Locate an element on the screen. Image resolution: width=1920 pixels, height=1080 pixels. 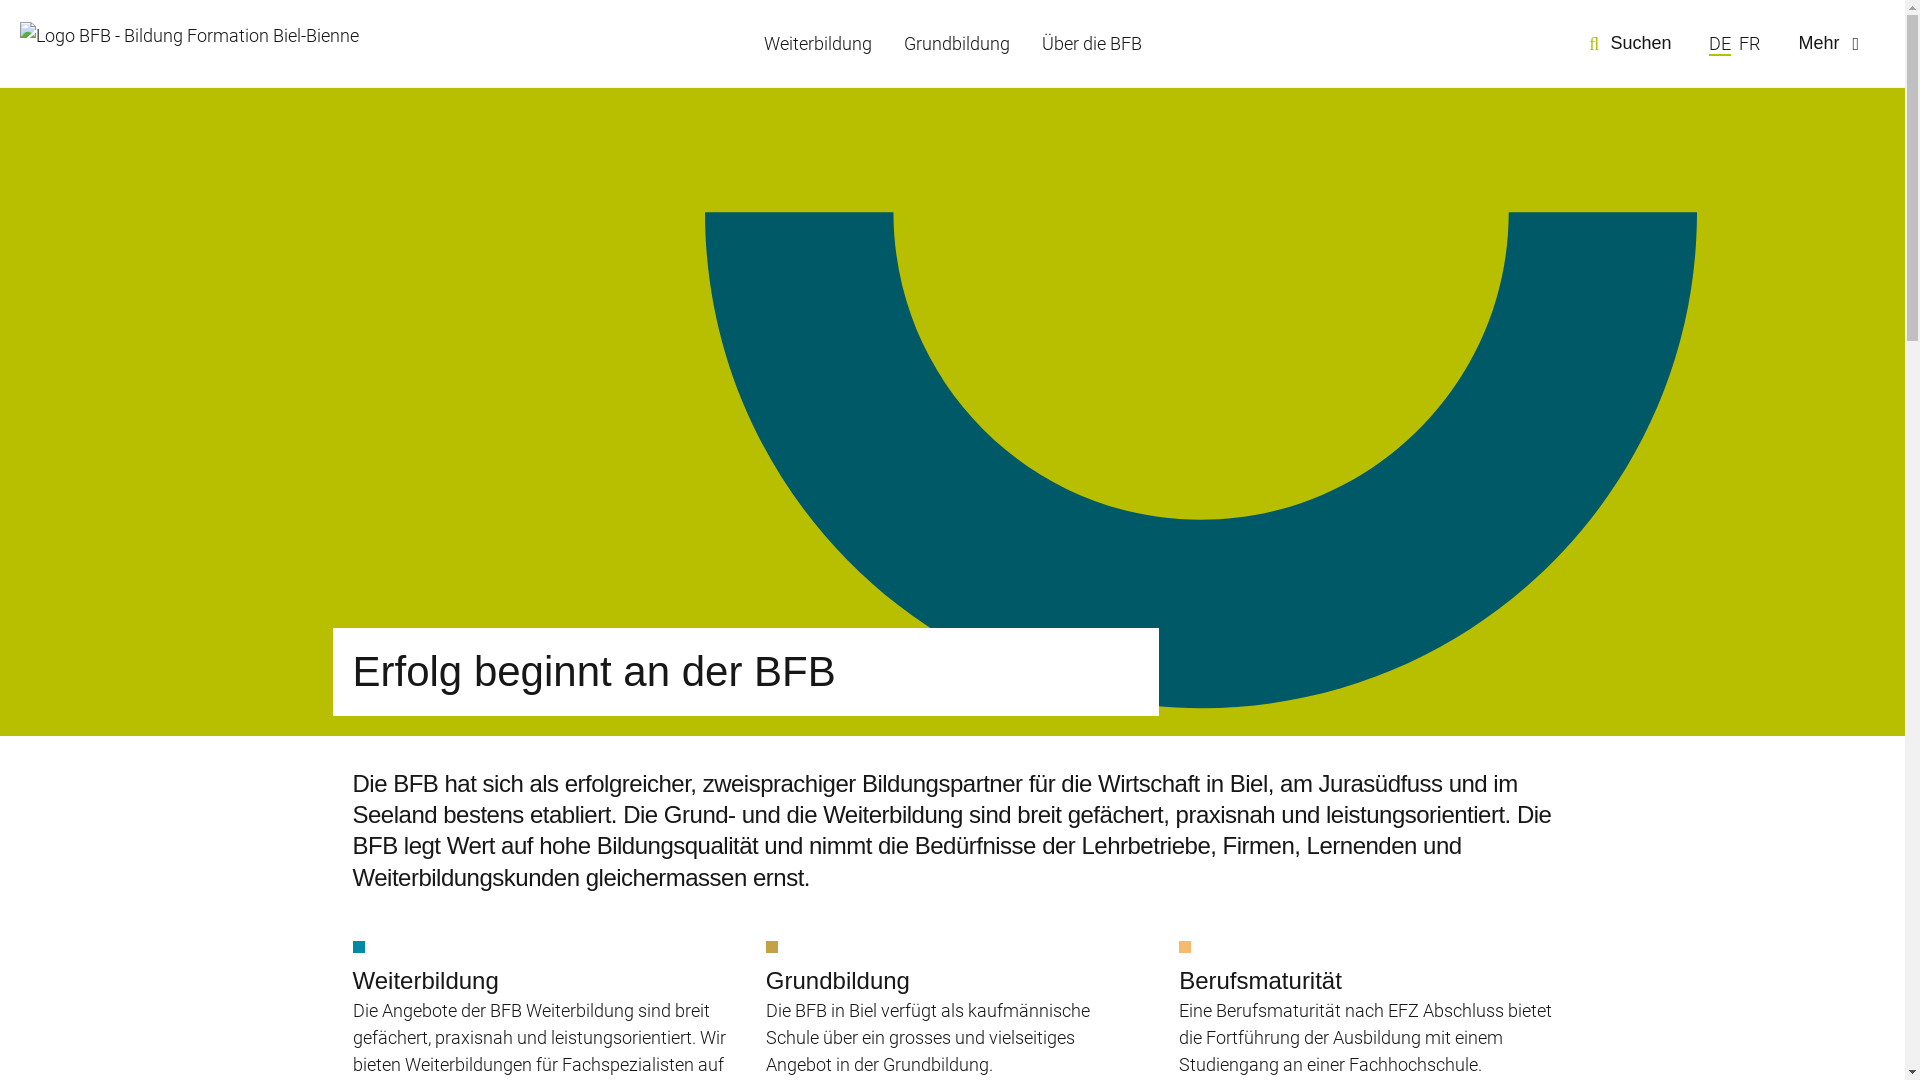
FR is located at coordinates (1750, 44).